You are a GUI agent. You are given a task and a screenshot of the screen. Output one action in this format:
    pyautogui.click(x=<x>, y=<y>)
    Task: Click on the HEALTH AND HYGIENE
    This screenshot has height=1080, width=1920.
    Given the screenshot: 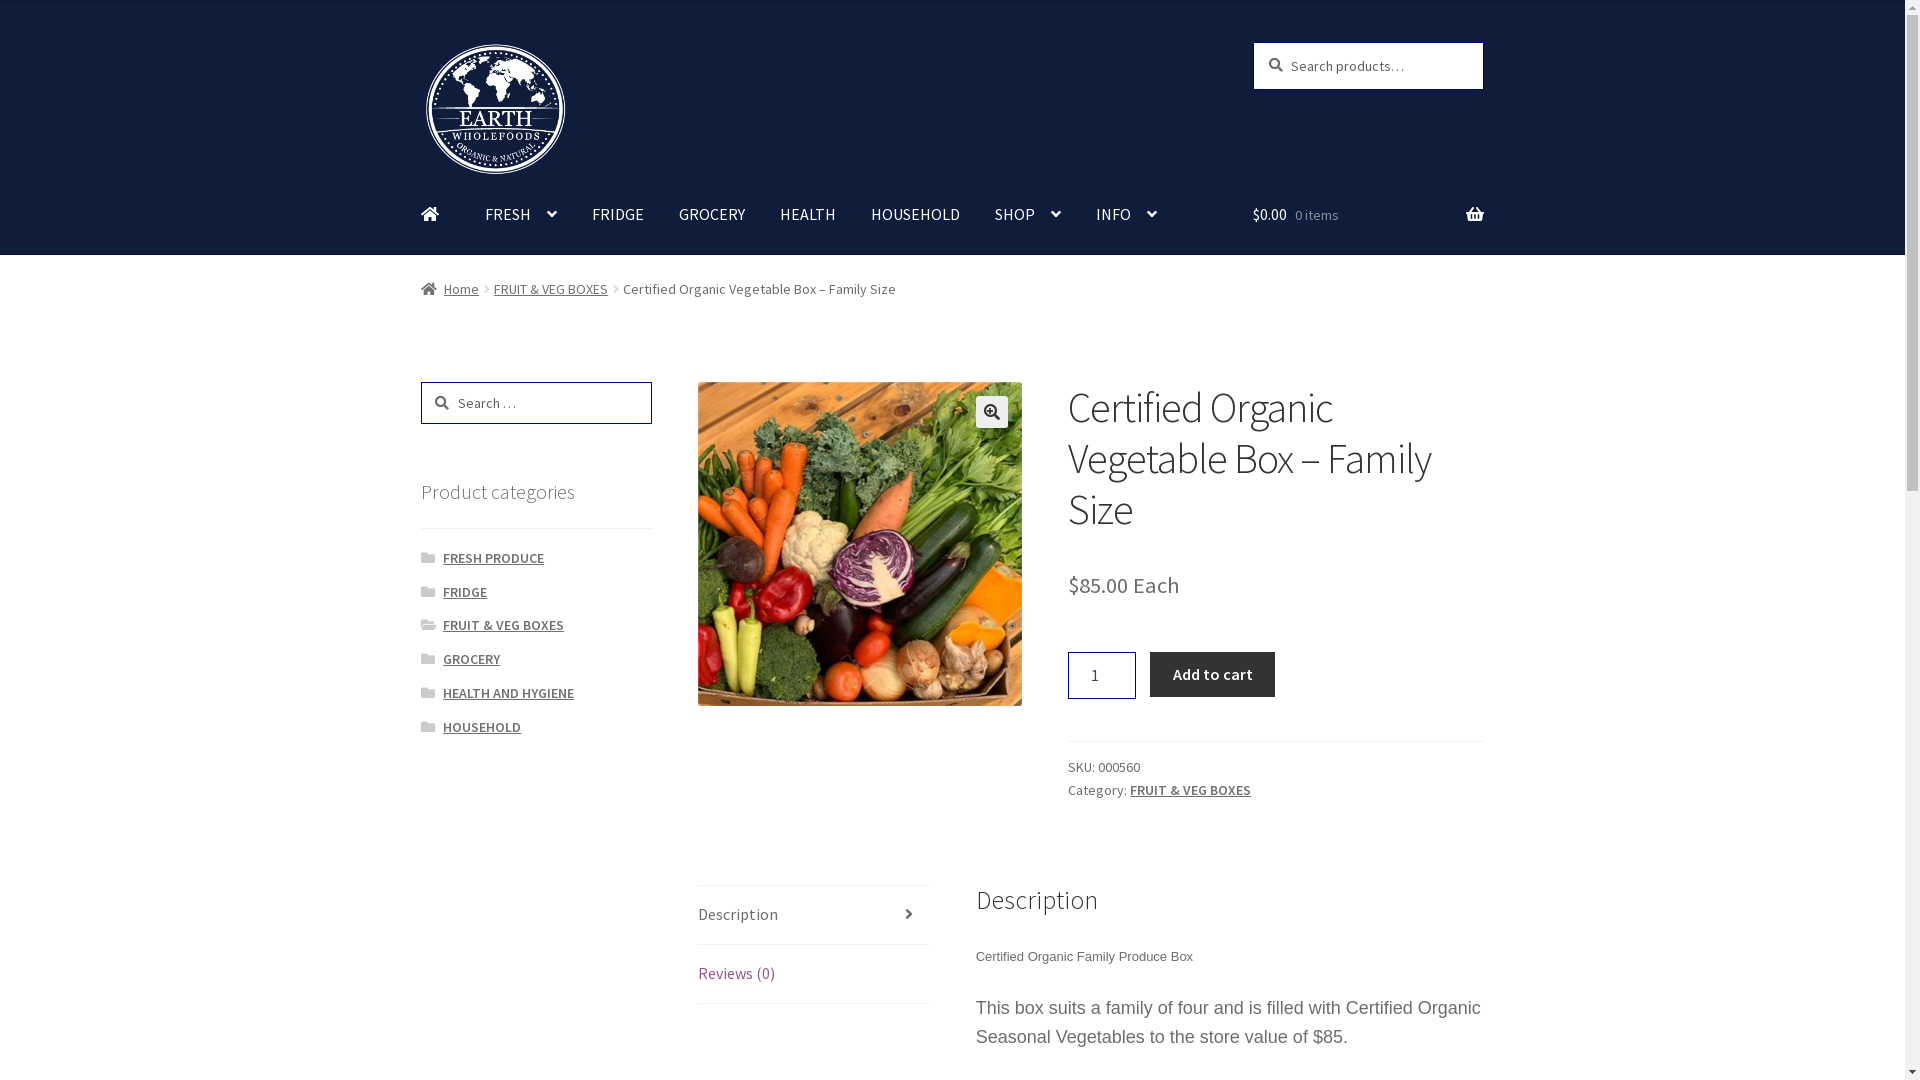 What is the action you would take?
    pyautogui.click(x=508, y=693)
    